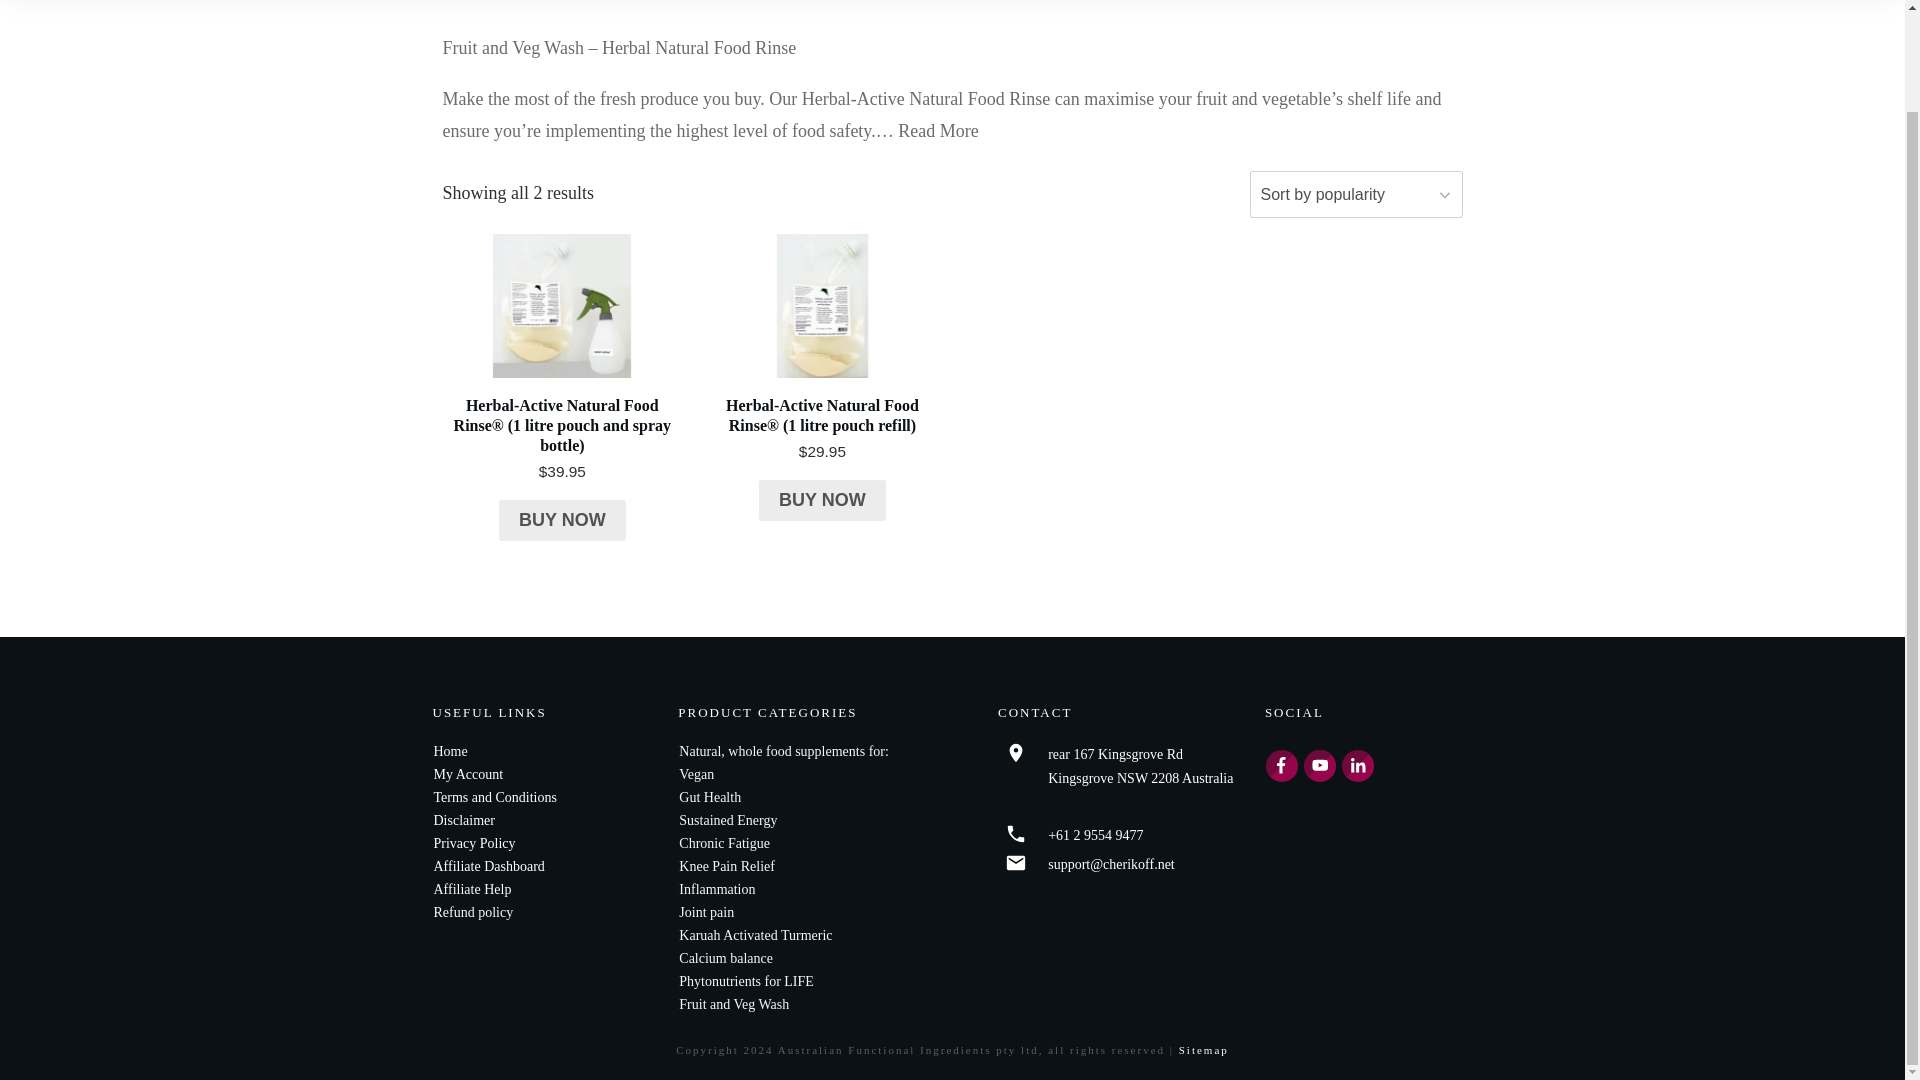 The image size is (1920, 1080). What do you see at coordinates (474, 843) in the screenshot?
I see `Privacy Policy` at bounding box center [474, 843].